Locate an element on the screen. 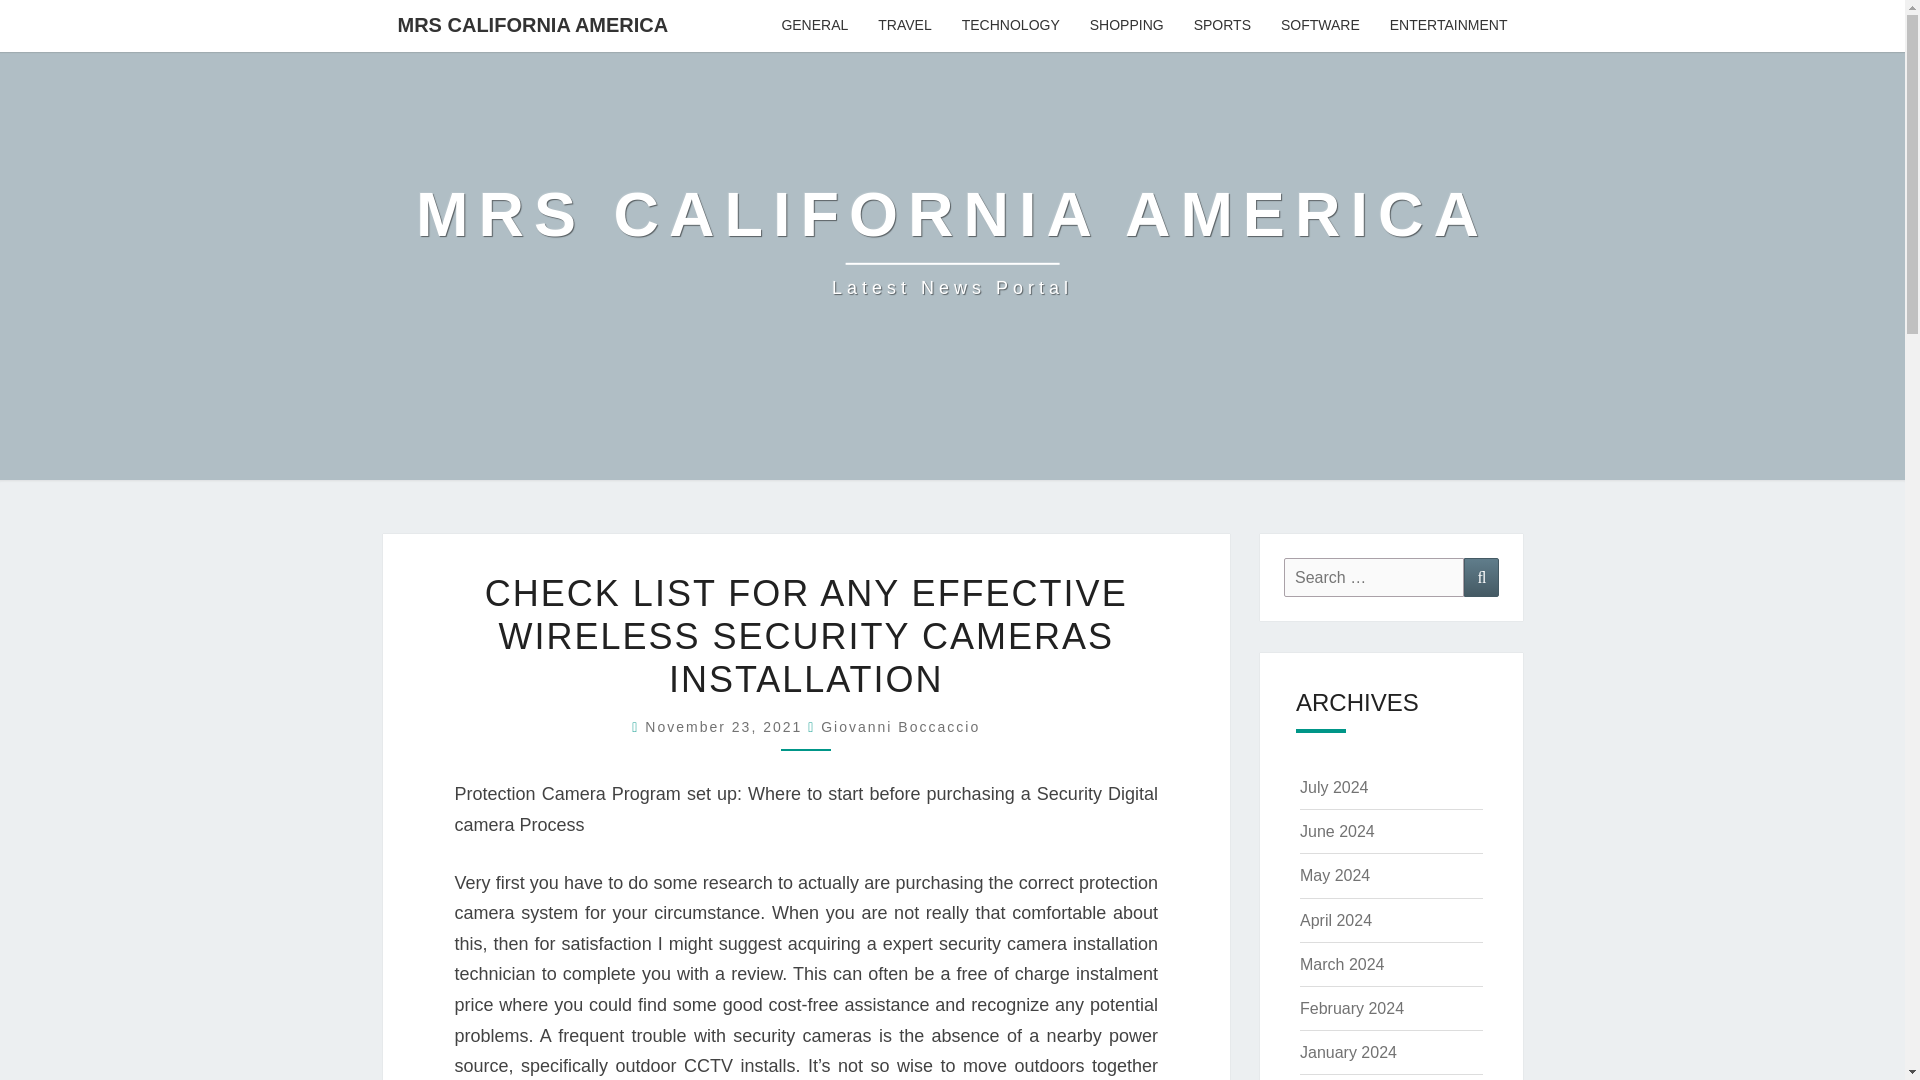  SHOPPING is located at coordinates (1126, 26).